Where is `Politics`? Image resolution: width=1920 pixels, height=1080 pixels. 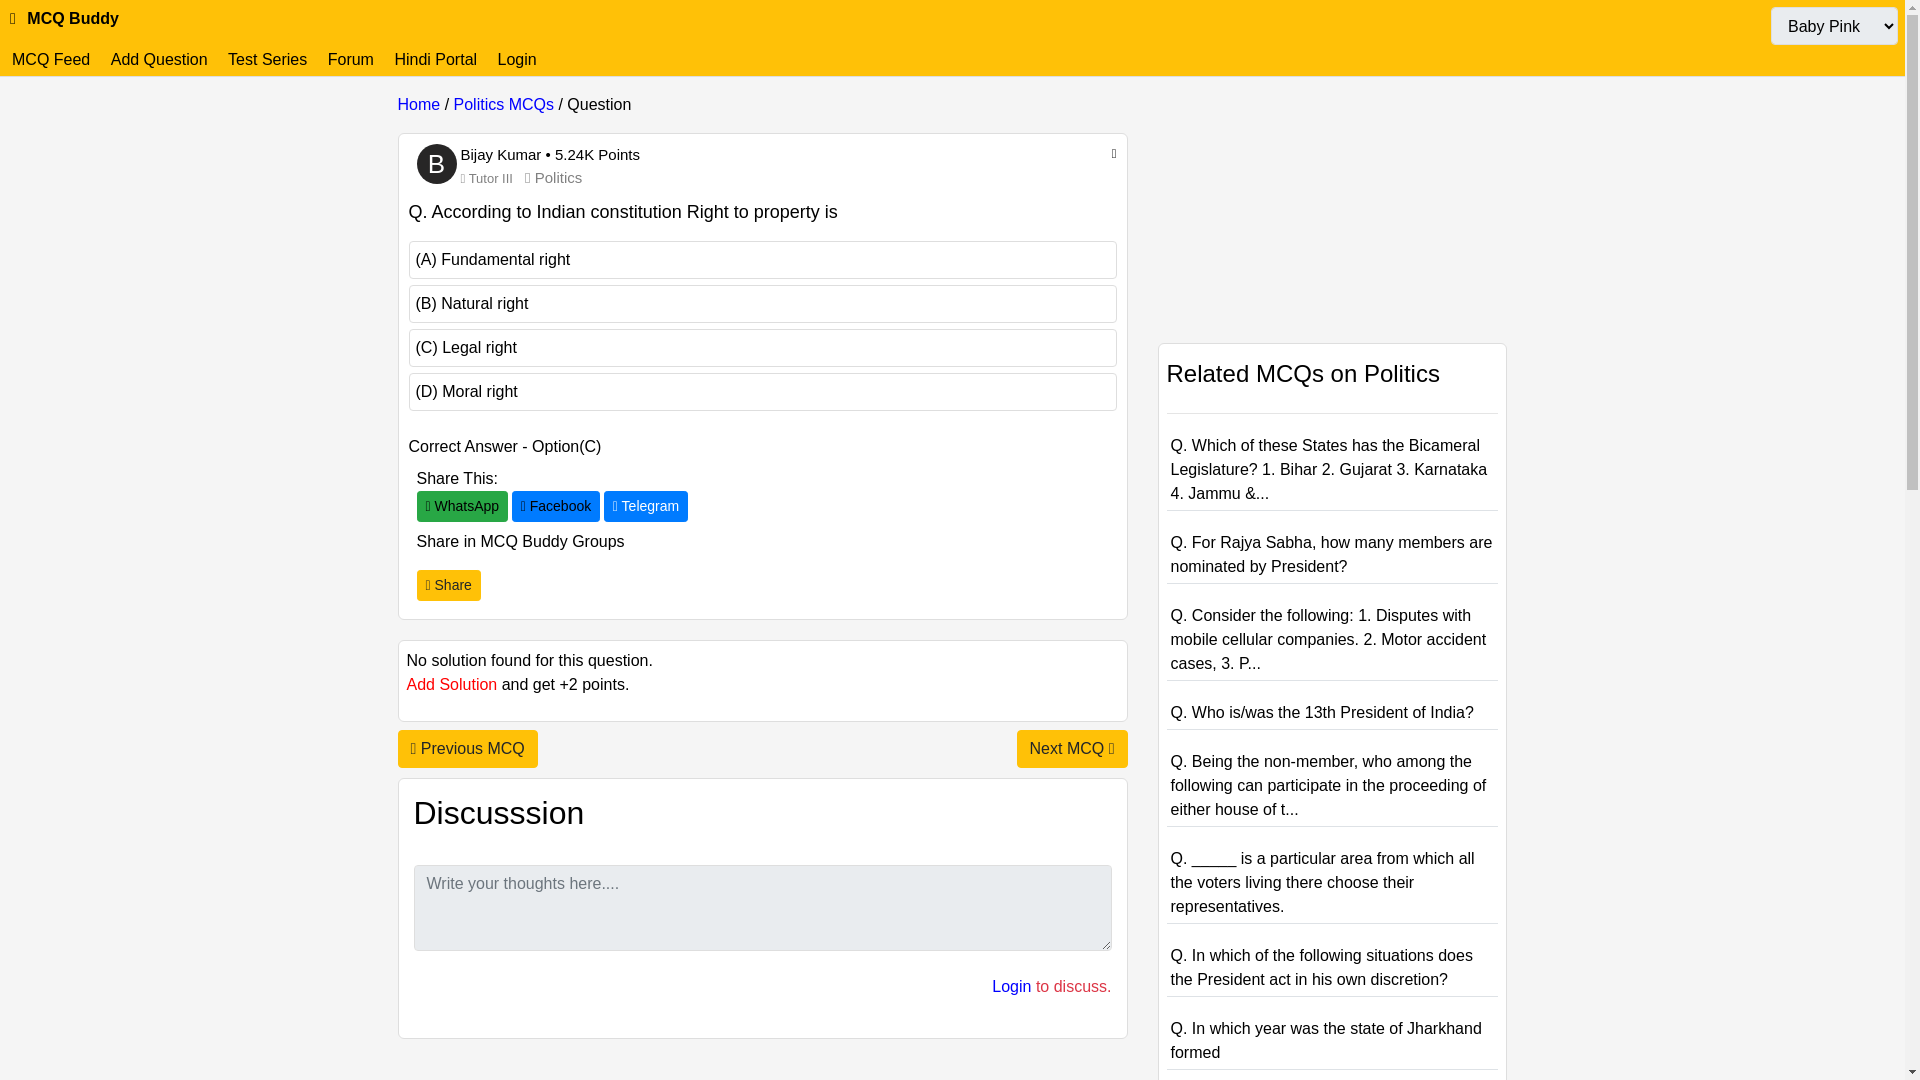
Politics is located at coordinates (552, 176).